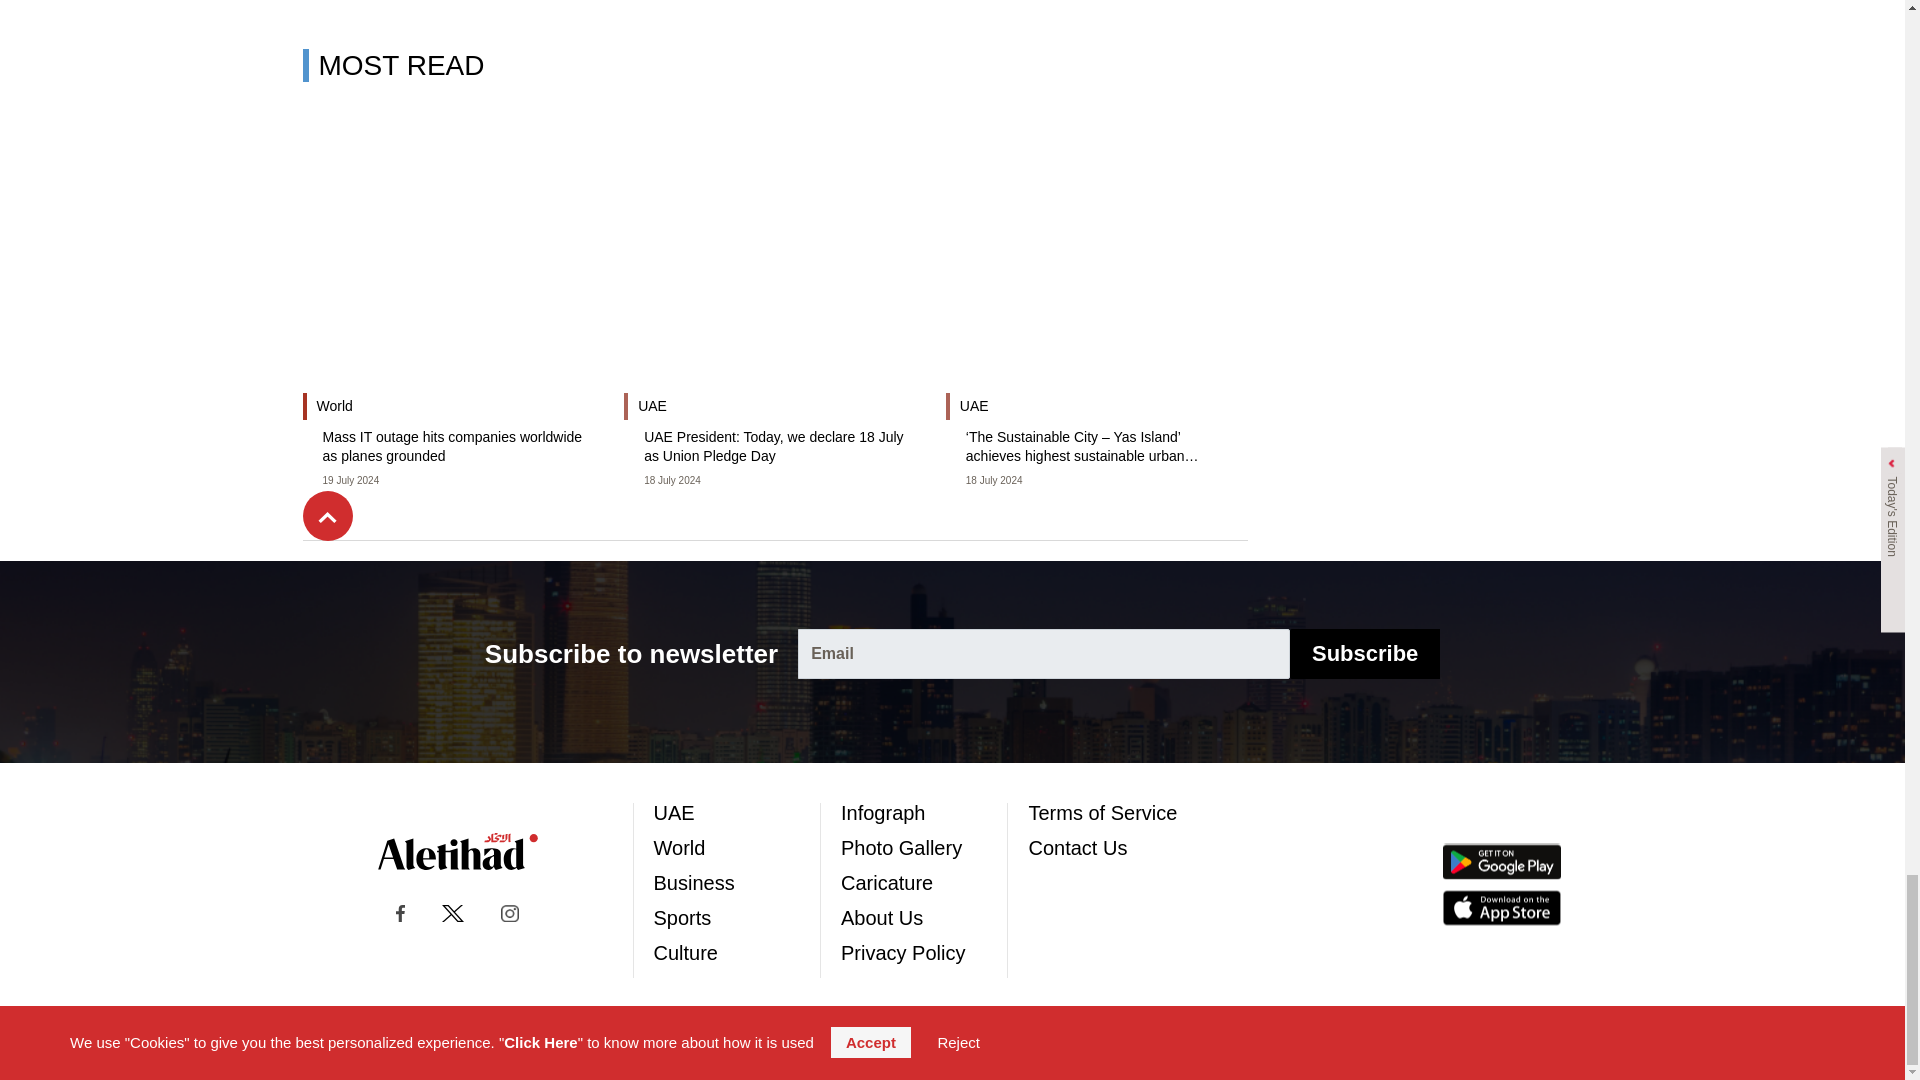 This screenshot has height=1080, width=1920. What do you see at coordinates (680, 848) in the screenshot?
I see `World` at bounding box center [680, 848].